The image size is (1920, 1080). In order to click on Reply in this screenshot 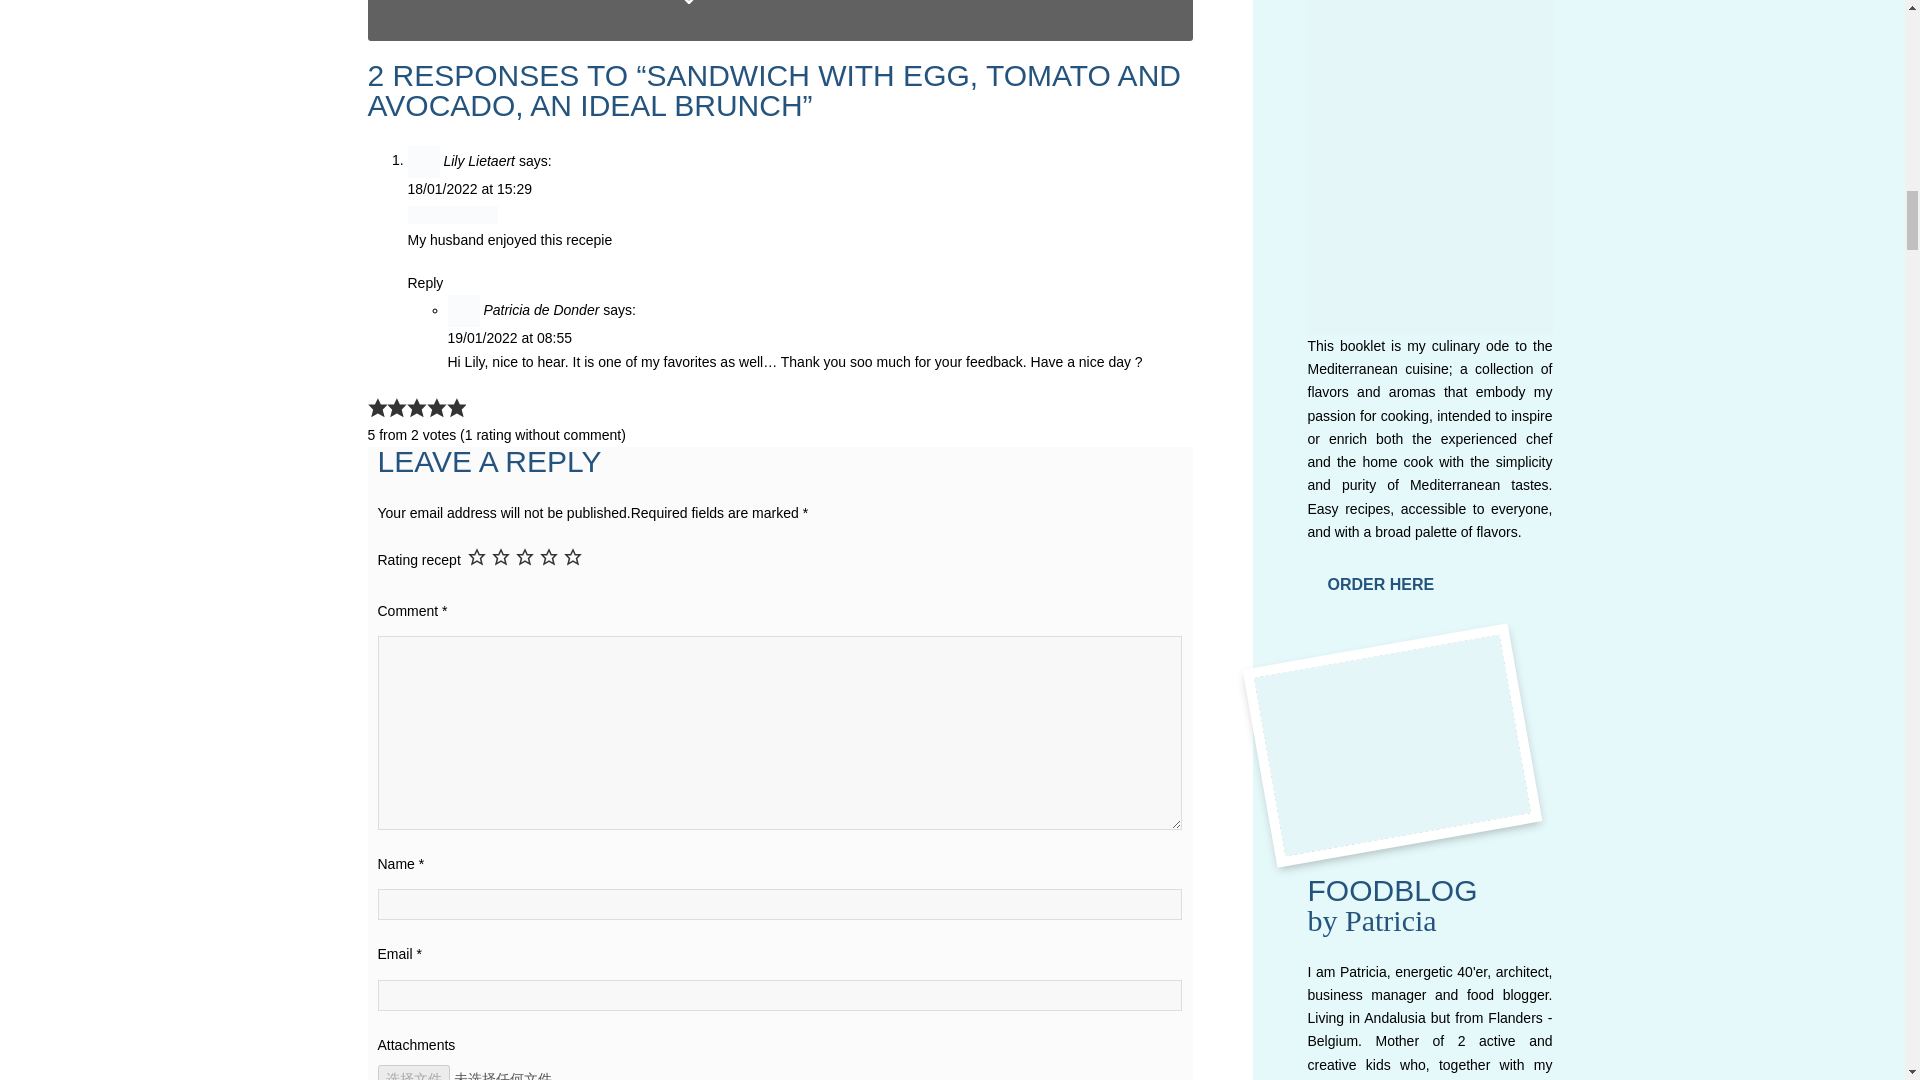, I will do `click(425, 282)`.